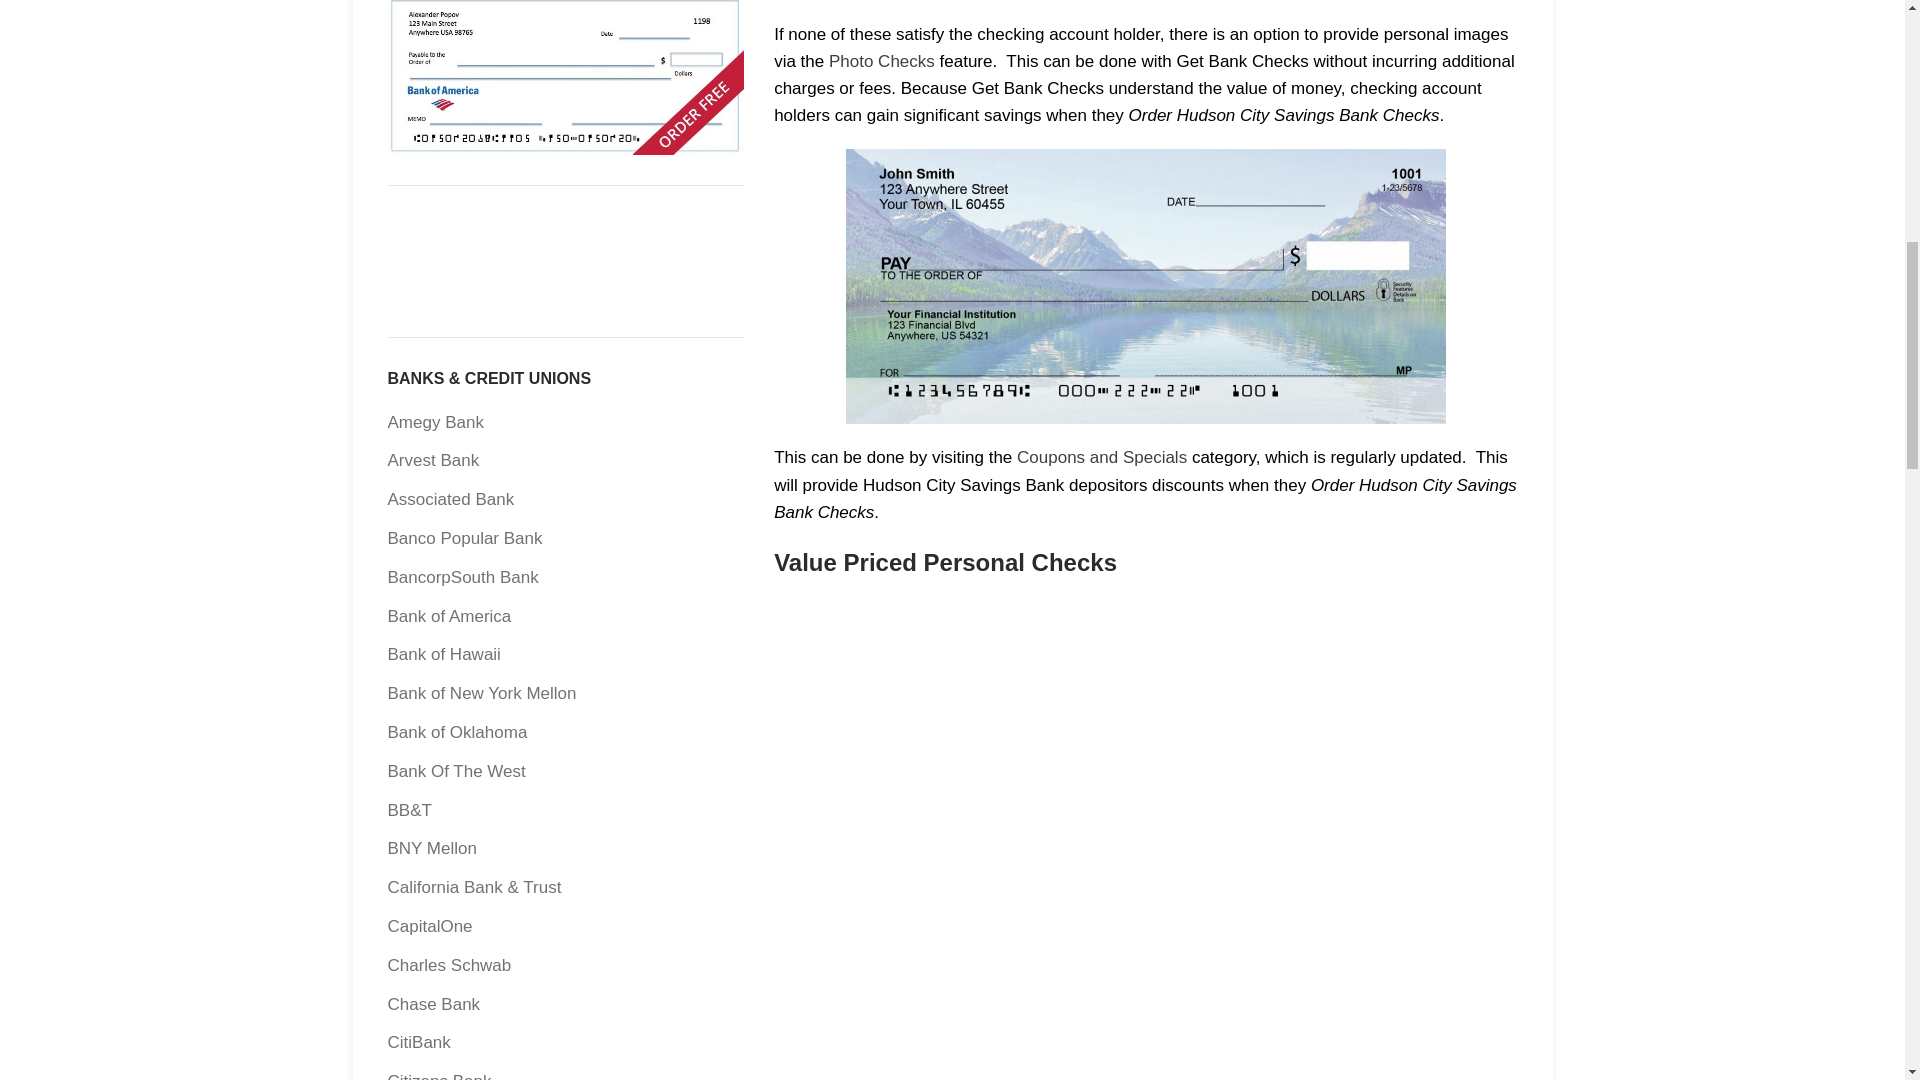  Describe the element at coordinates (419, 1042) in the screenshot. I see `CitiBank` at that location.